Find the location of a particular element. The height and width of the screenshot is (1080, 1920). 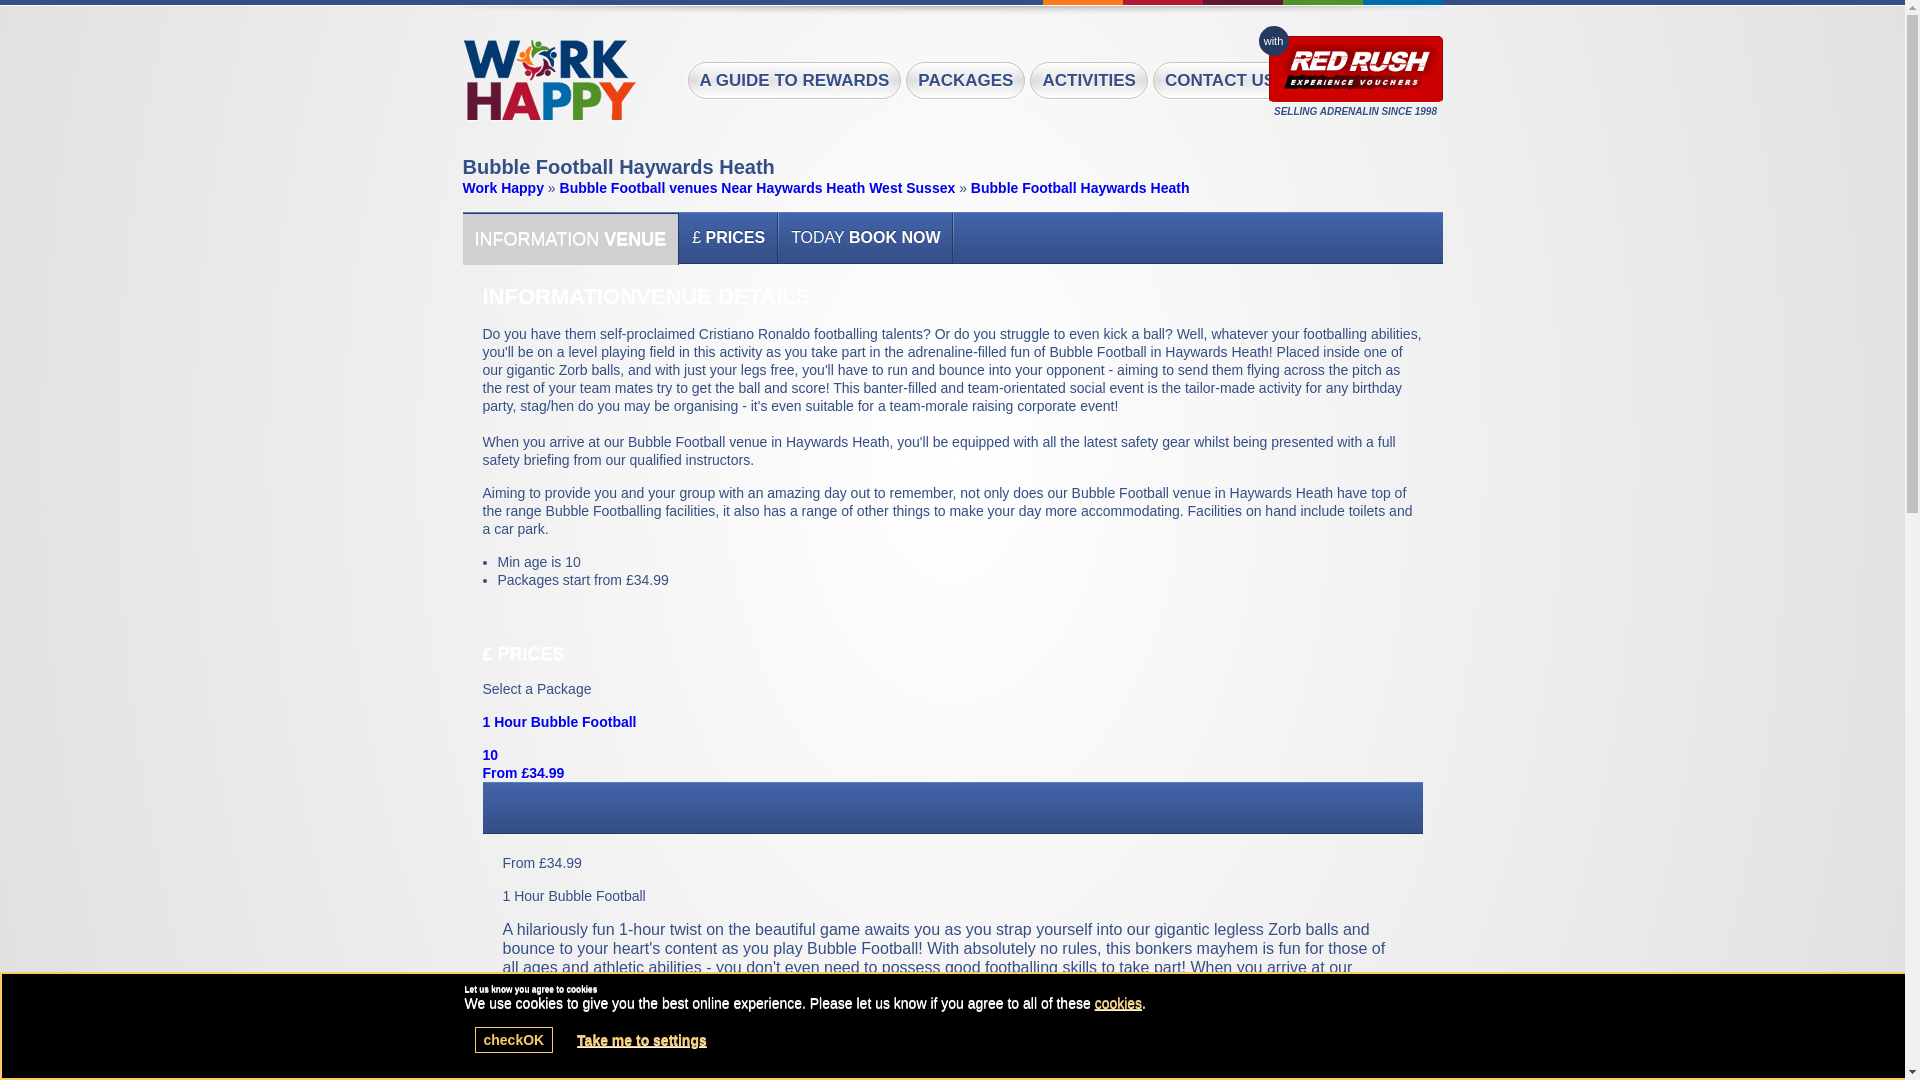

CONTACT US is located at coordinates (1220, 80).